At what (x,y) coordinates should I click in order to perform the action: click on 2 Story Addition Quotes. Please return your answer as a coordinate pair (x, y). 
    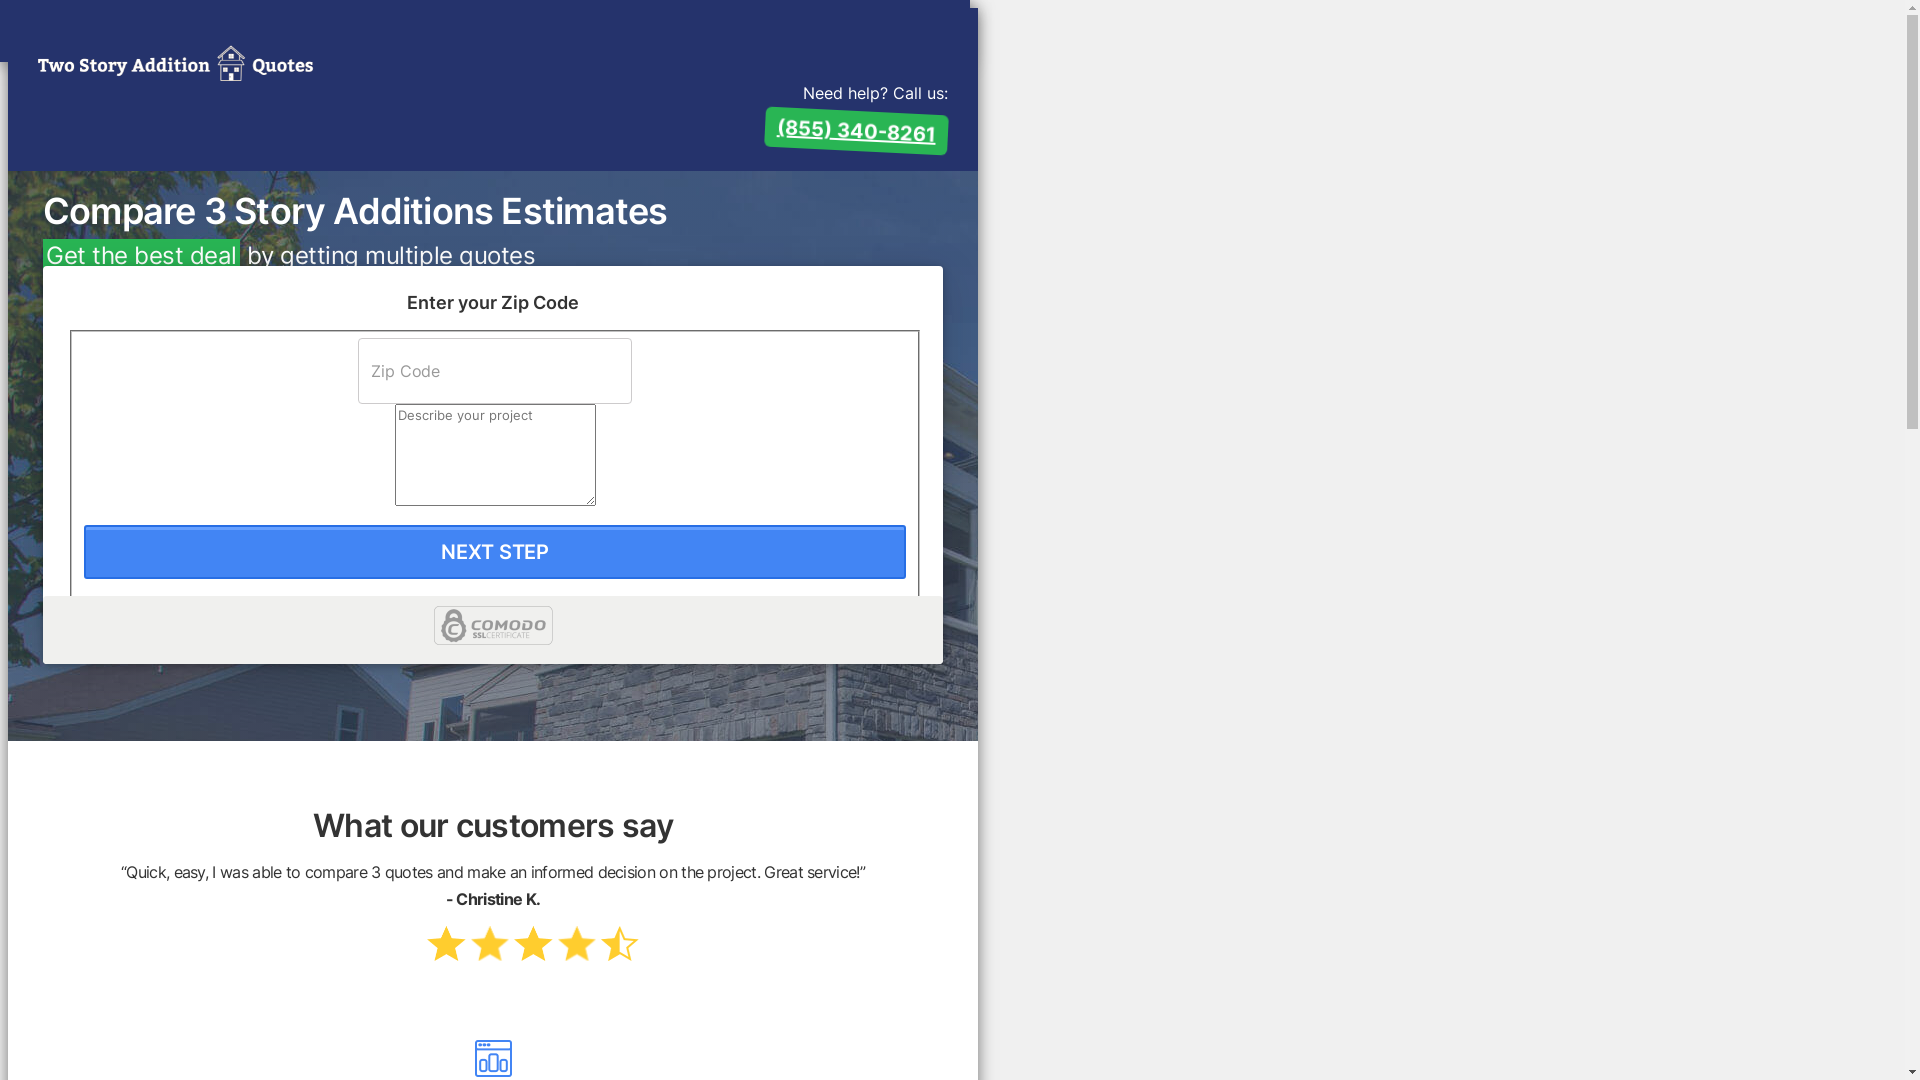
    Looking at the image, I should click on (176, 65).